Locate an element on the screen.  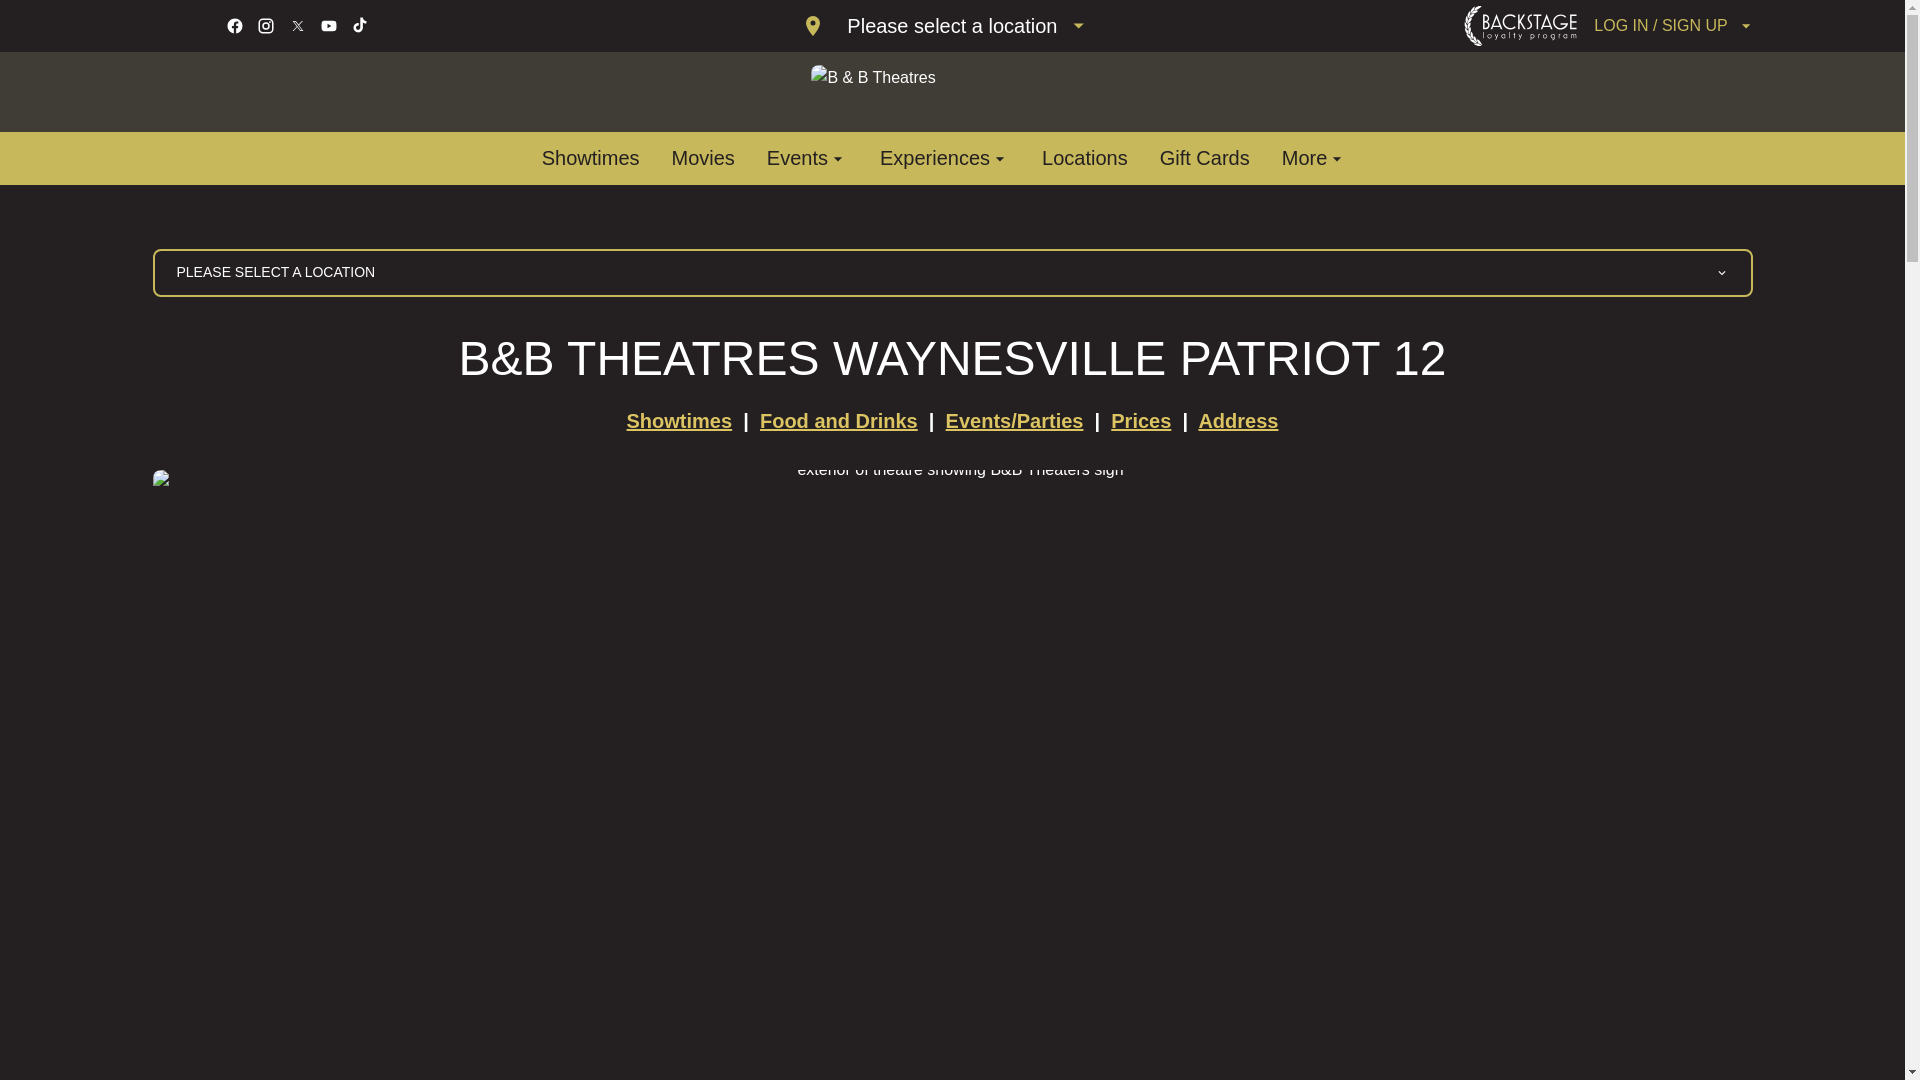
Gift Cards is located at coordinates (1204, 158).